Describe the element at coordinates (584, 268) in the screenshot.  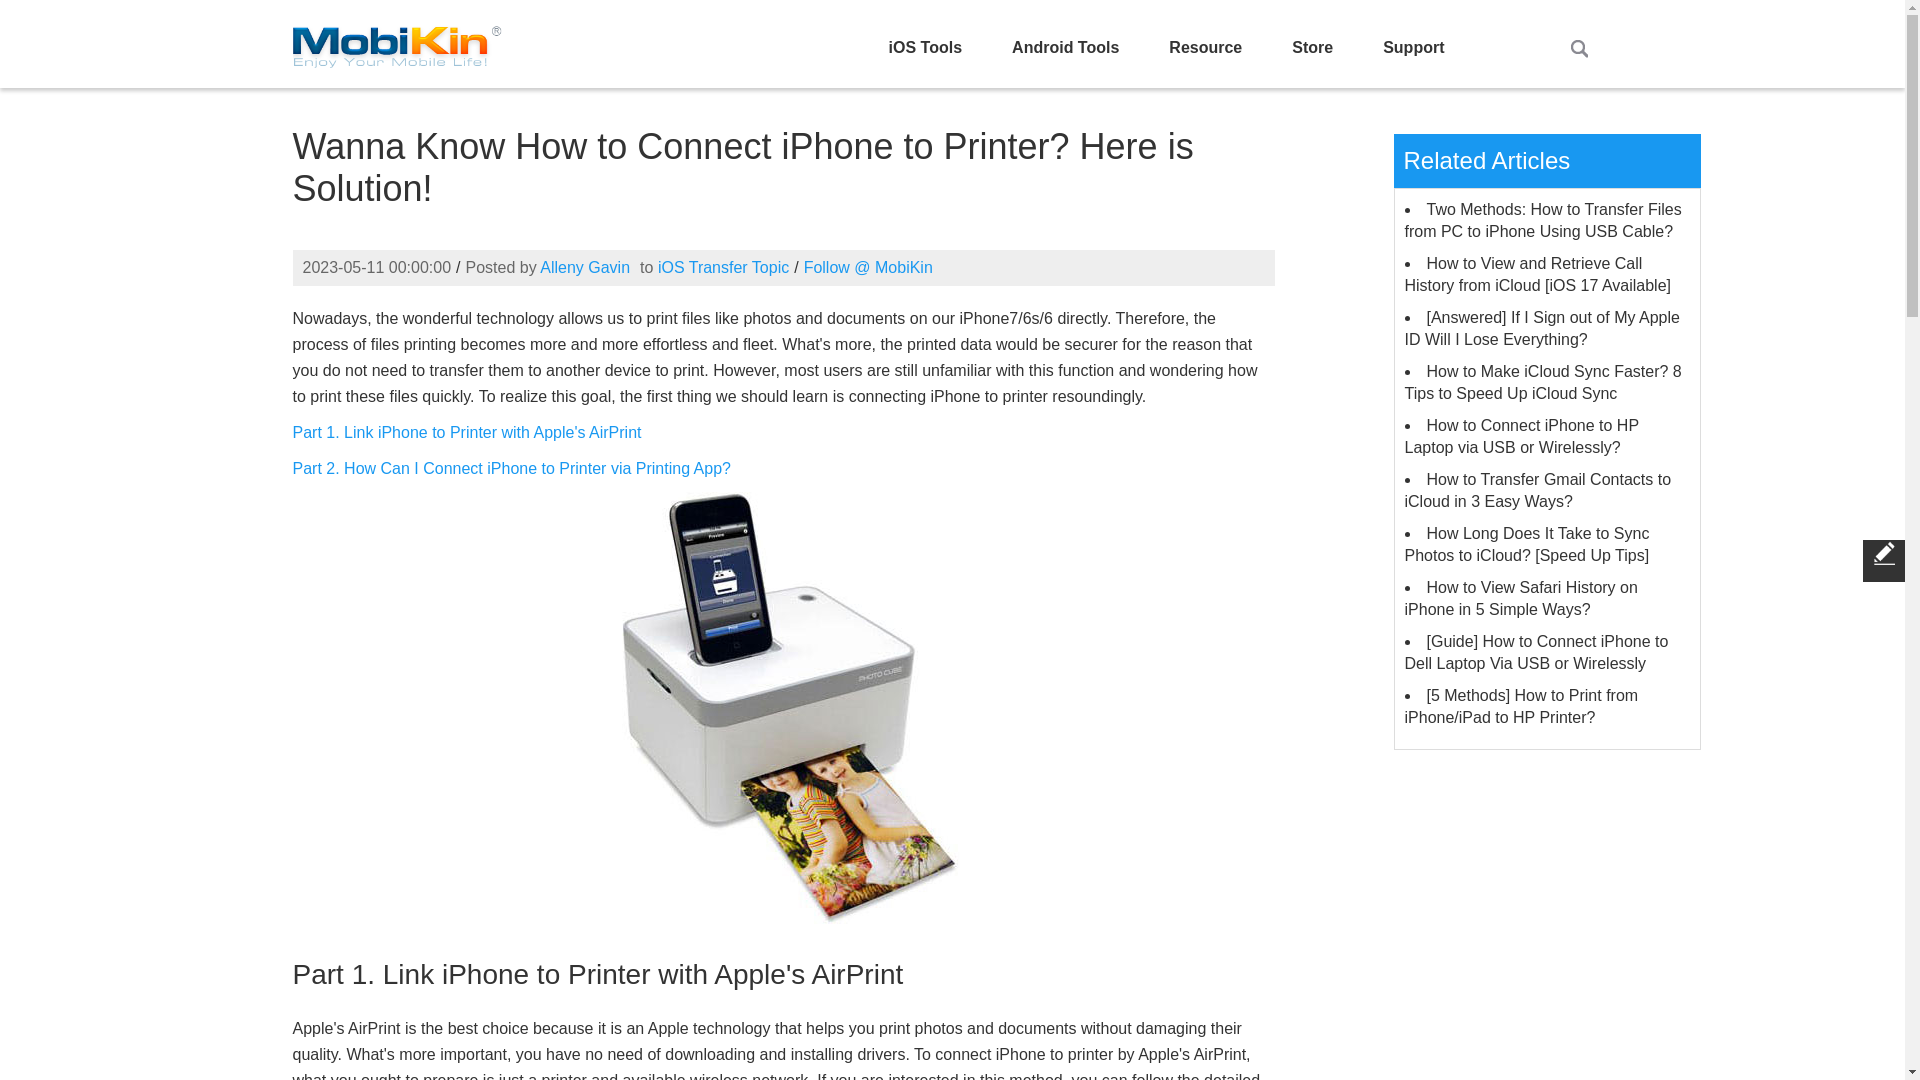
I see `Alleny Gavin` at that location.